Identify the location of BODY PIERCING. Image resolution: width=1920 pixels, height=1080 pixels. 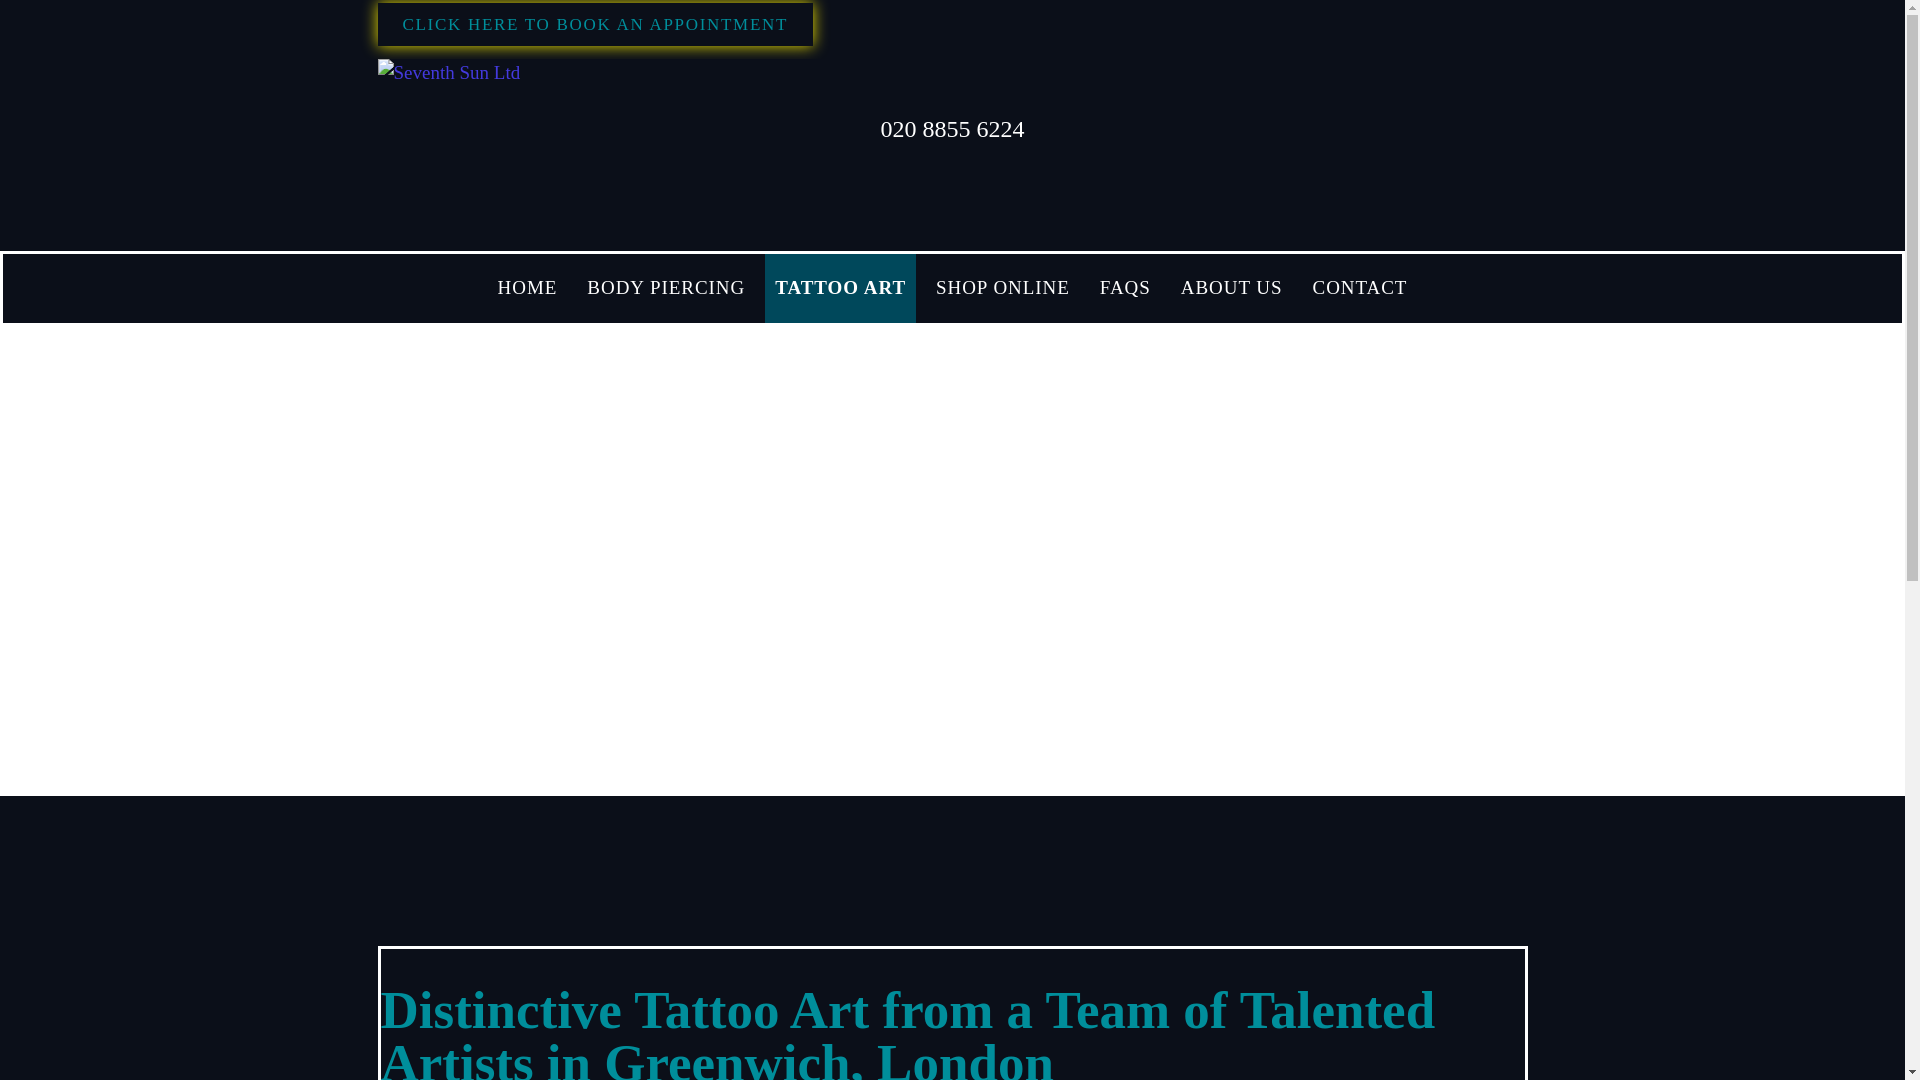
(666, 288).